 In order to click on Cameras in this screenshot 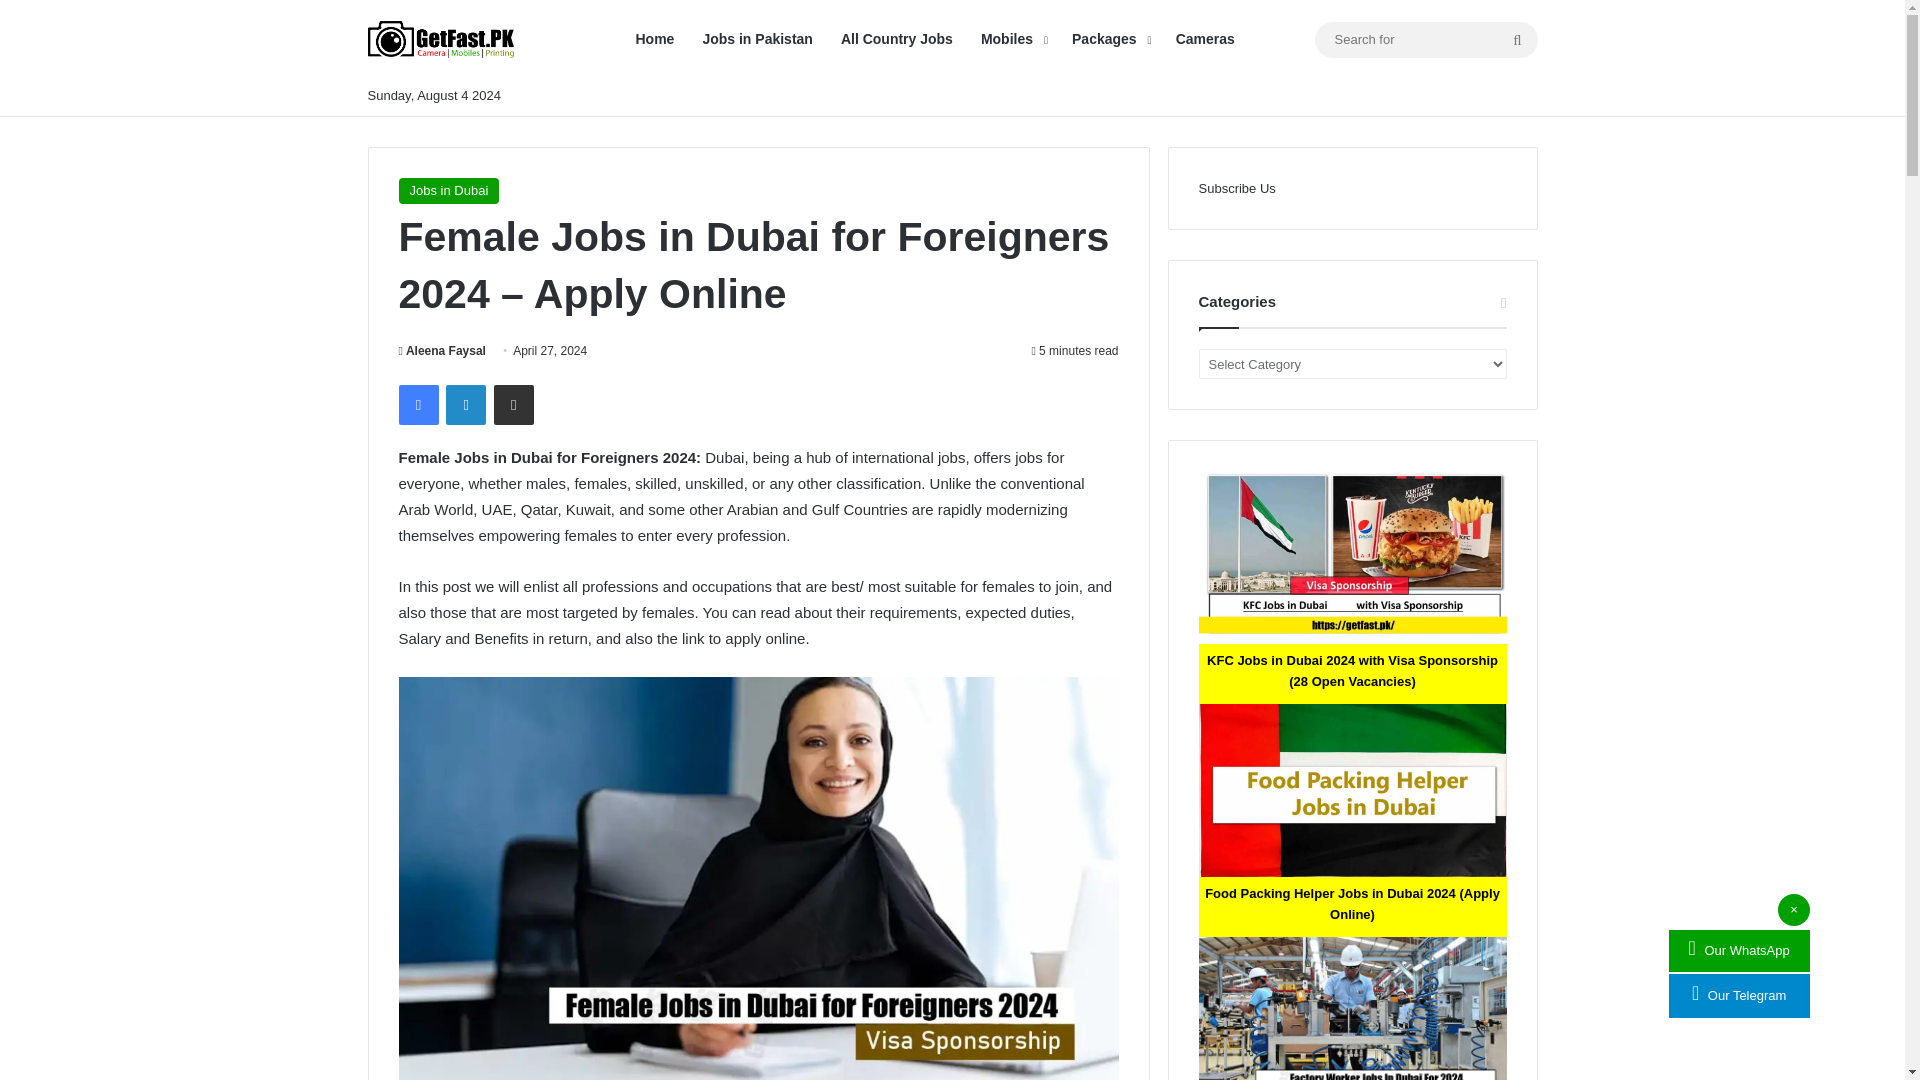, I will do `click(1205, 39)`.